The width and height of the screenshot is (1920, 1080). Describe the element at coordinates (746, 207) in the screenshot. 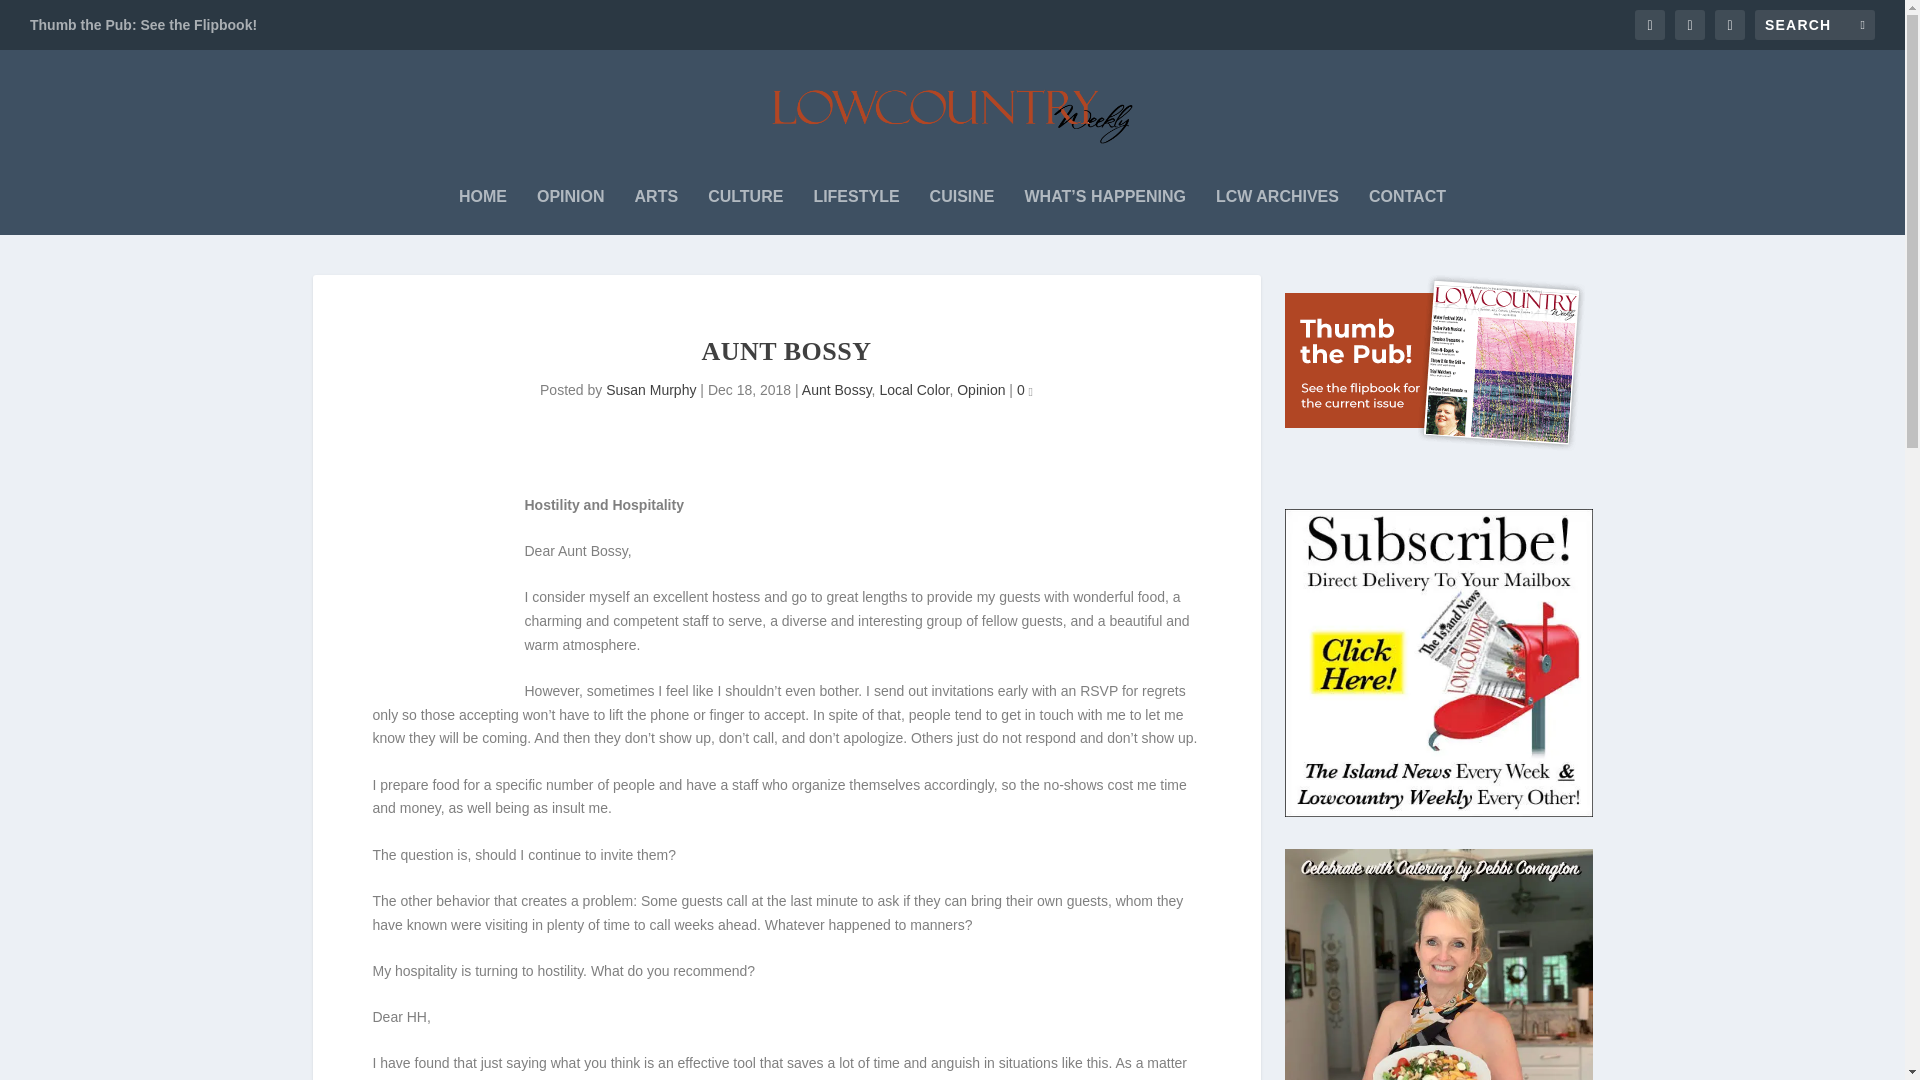

I see `CULTURE` at that location.